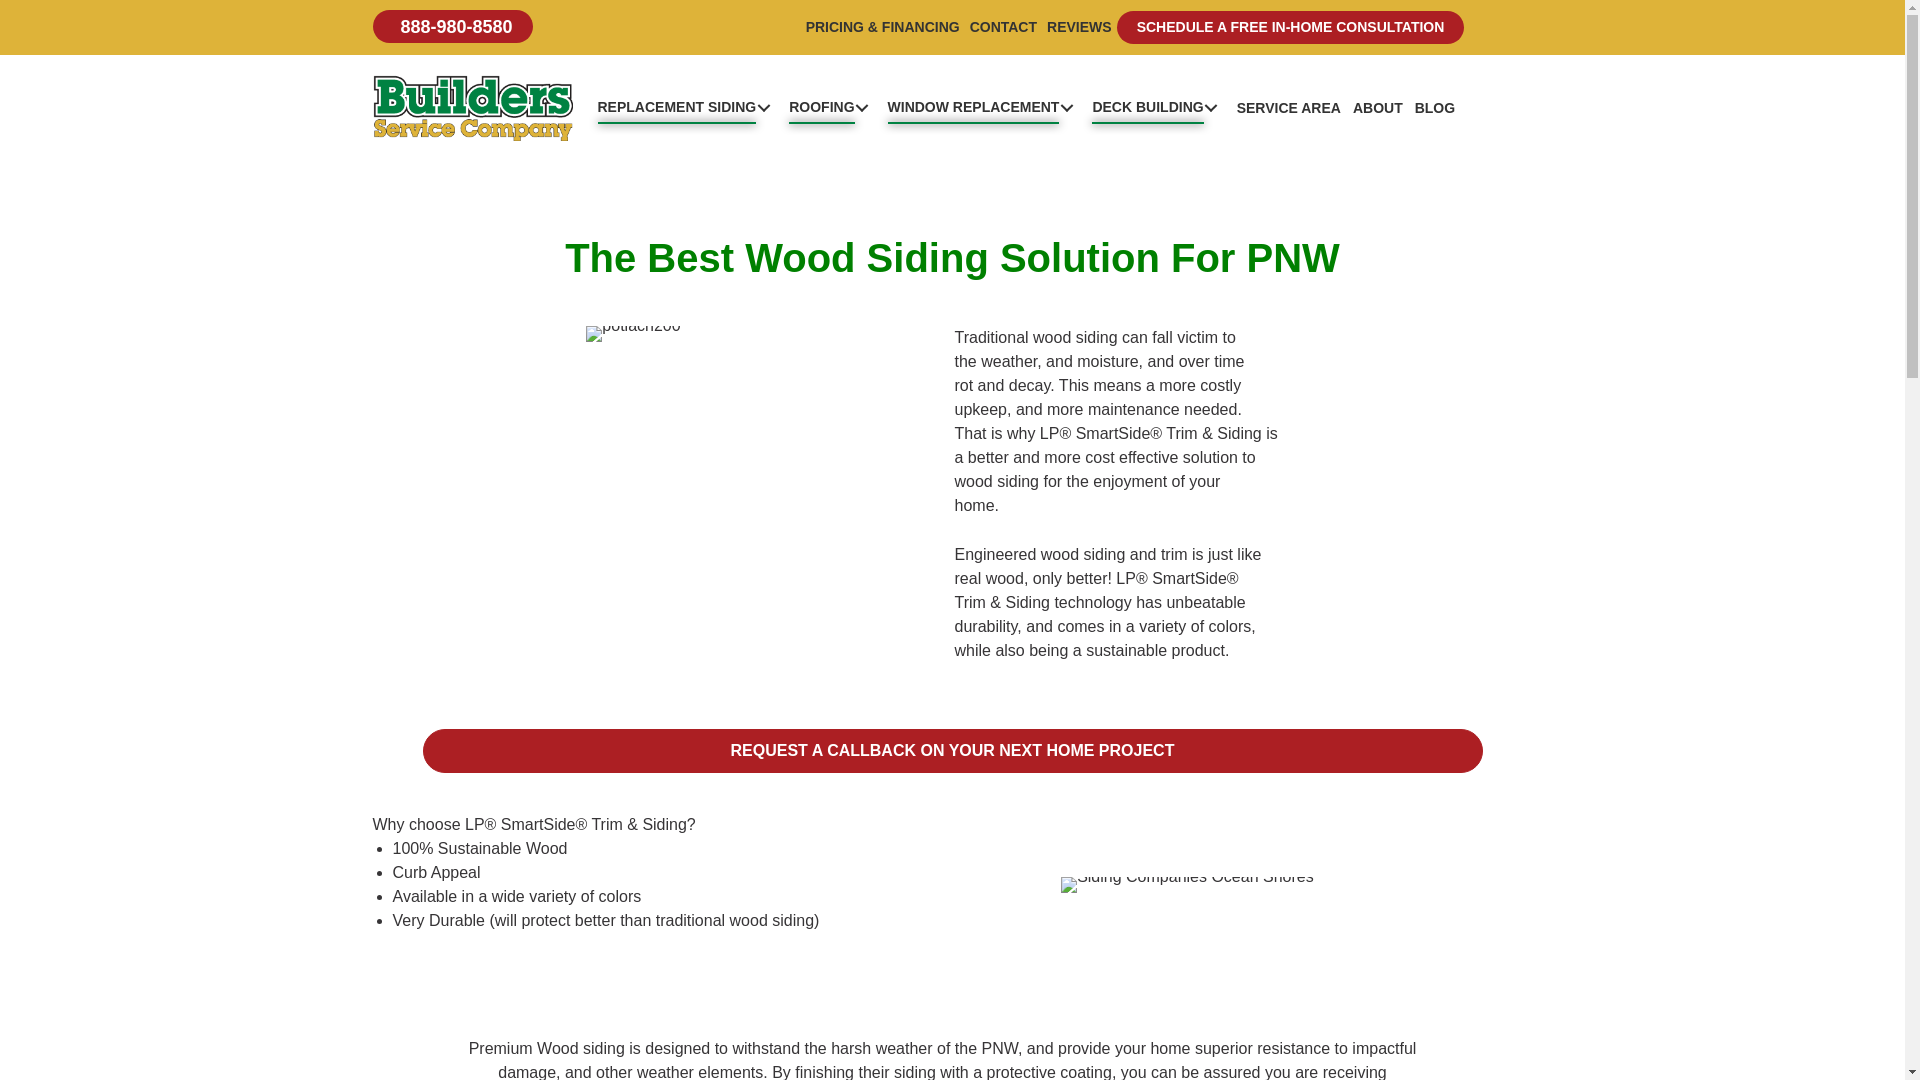 This screenshot has width=1920, height=1080. What do you see at coordinates (1004, 27) in the screenshot?
I see `CONTACT` at bounding box center [1004, 27].